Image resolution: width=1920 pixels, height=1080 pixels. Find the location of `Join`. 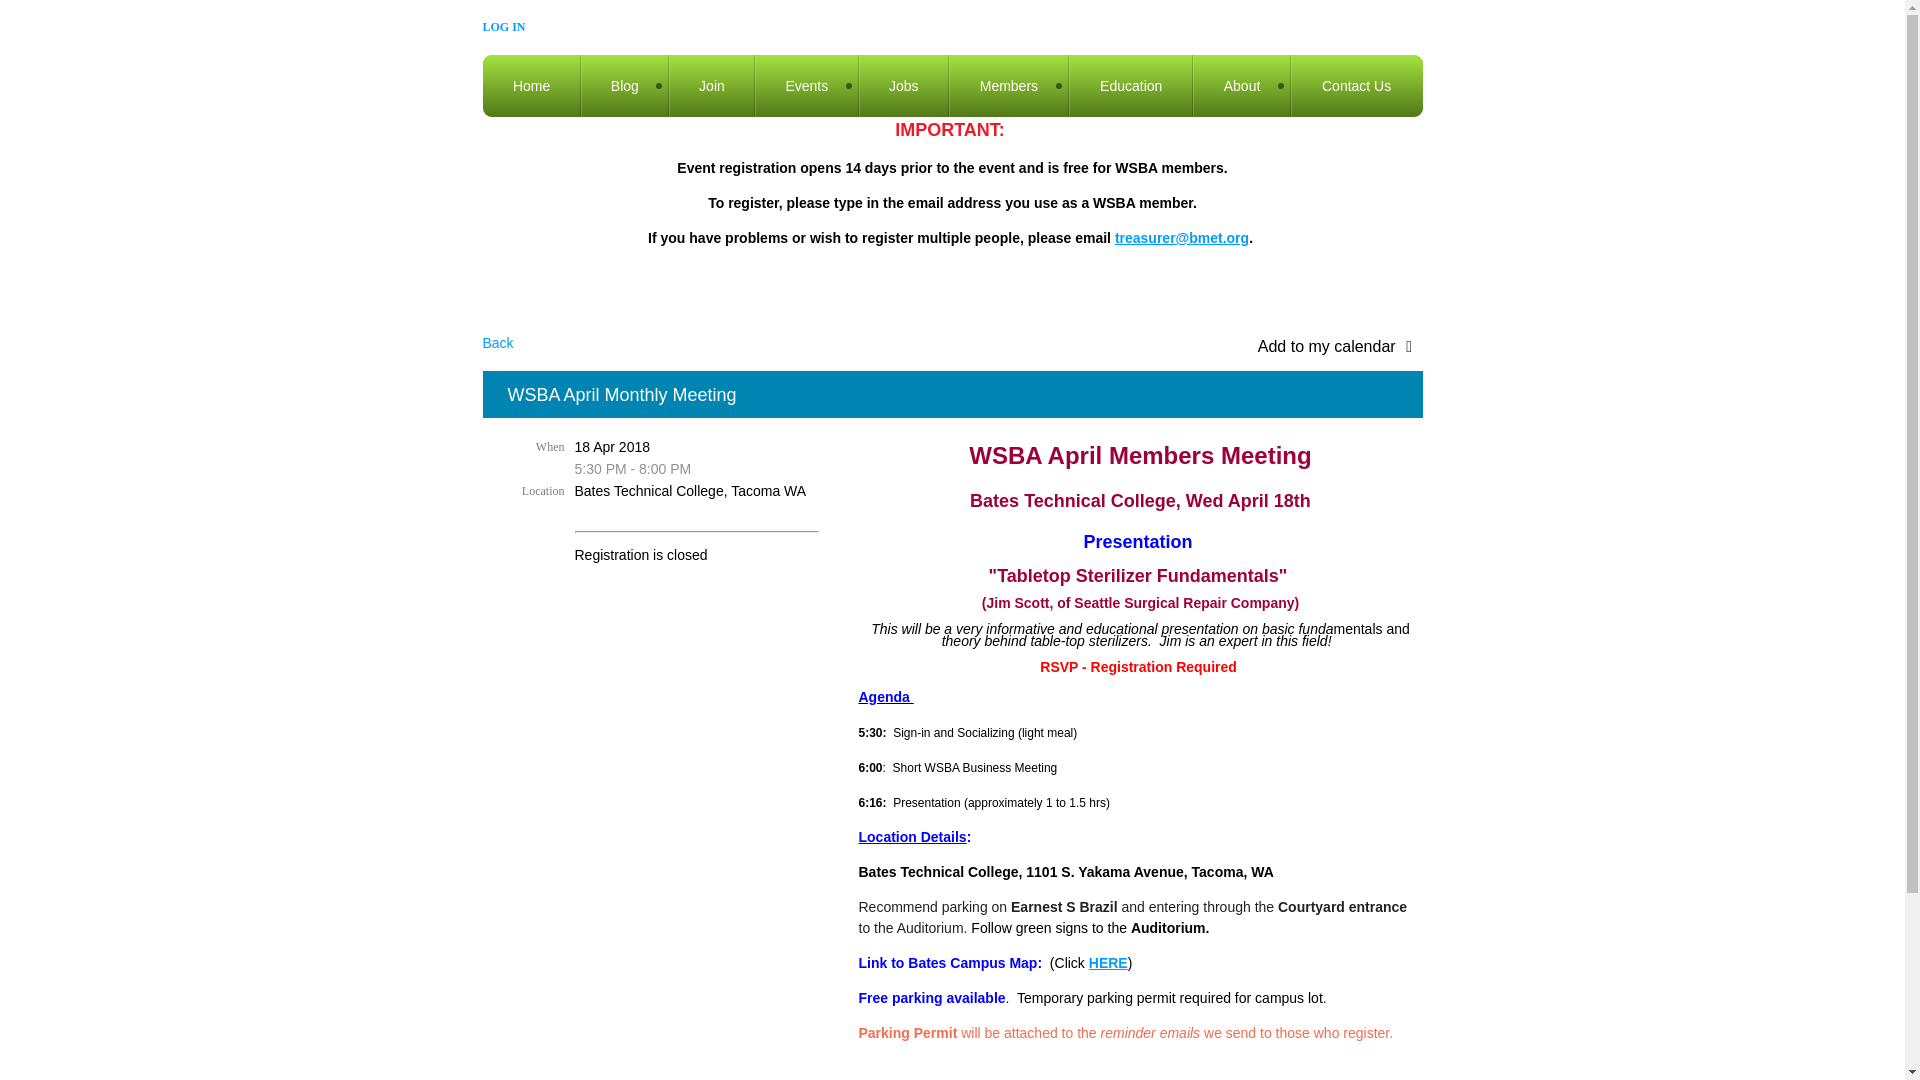

Join is located at coordinates (711, 86).